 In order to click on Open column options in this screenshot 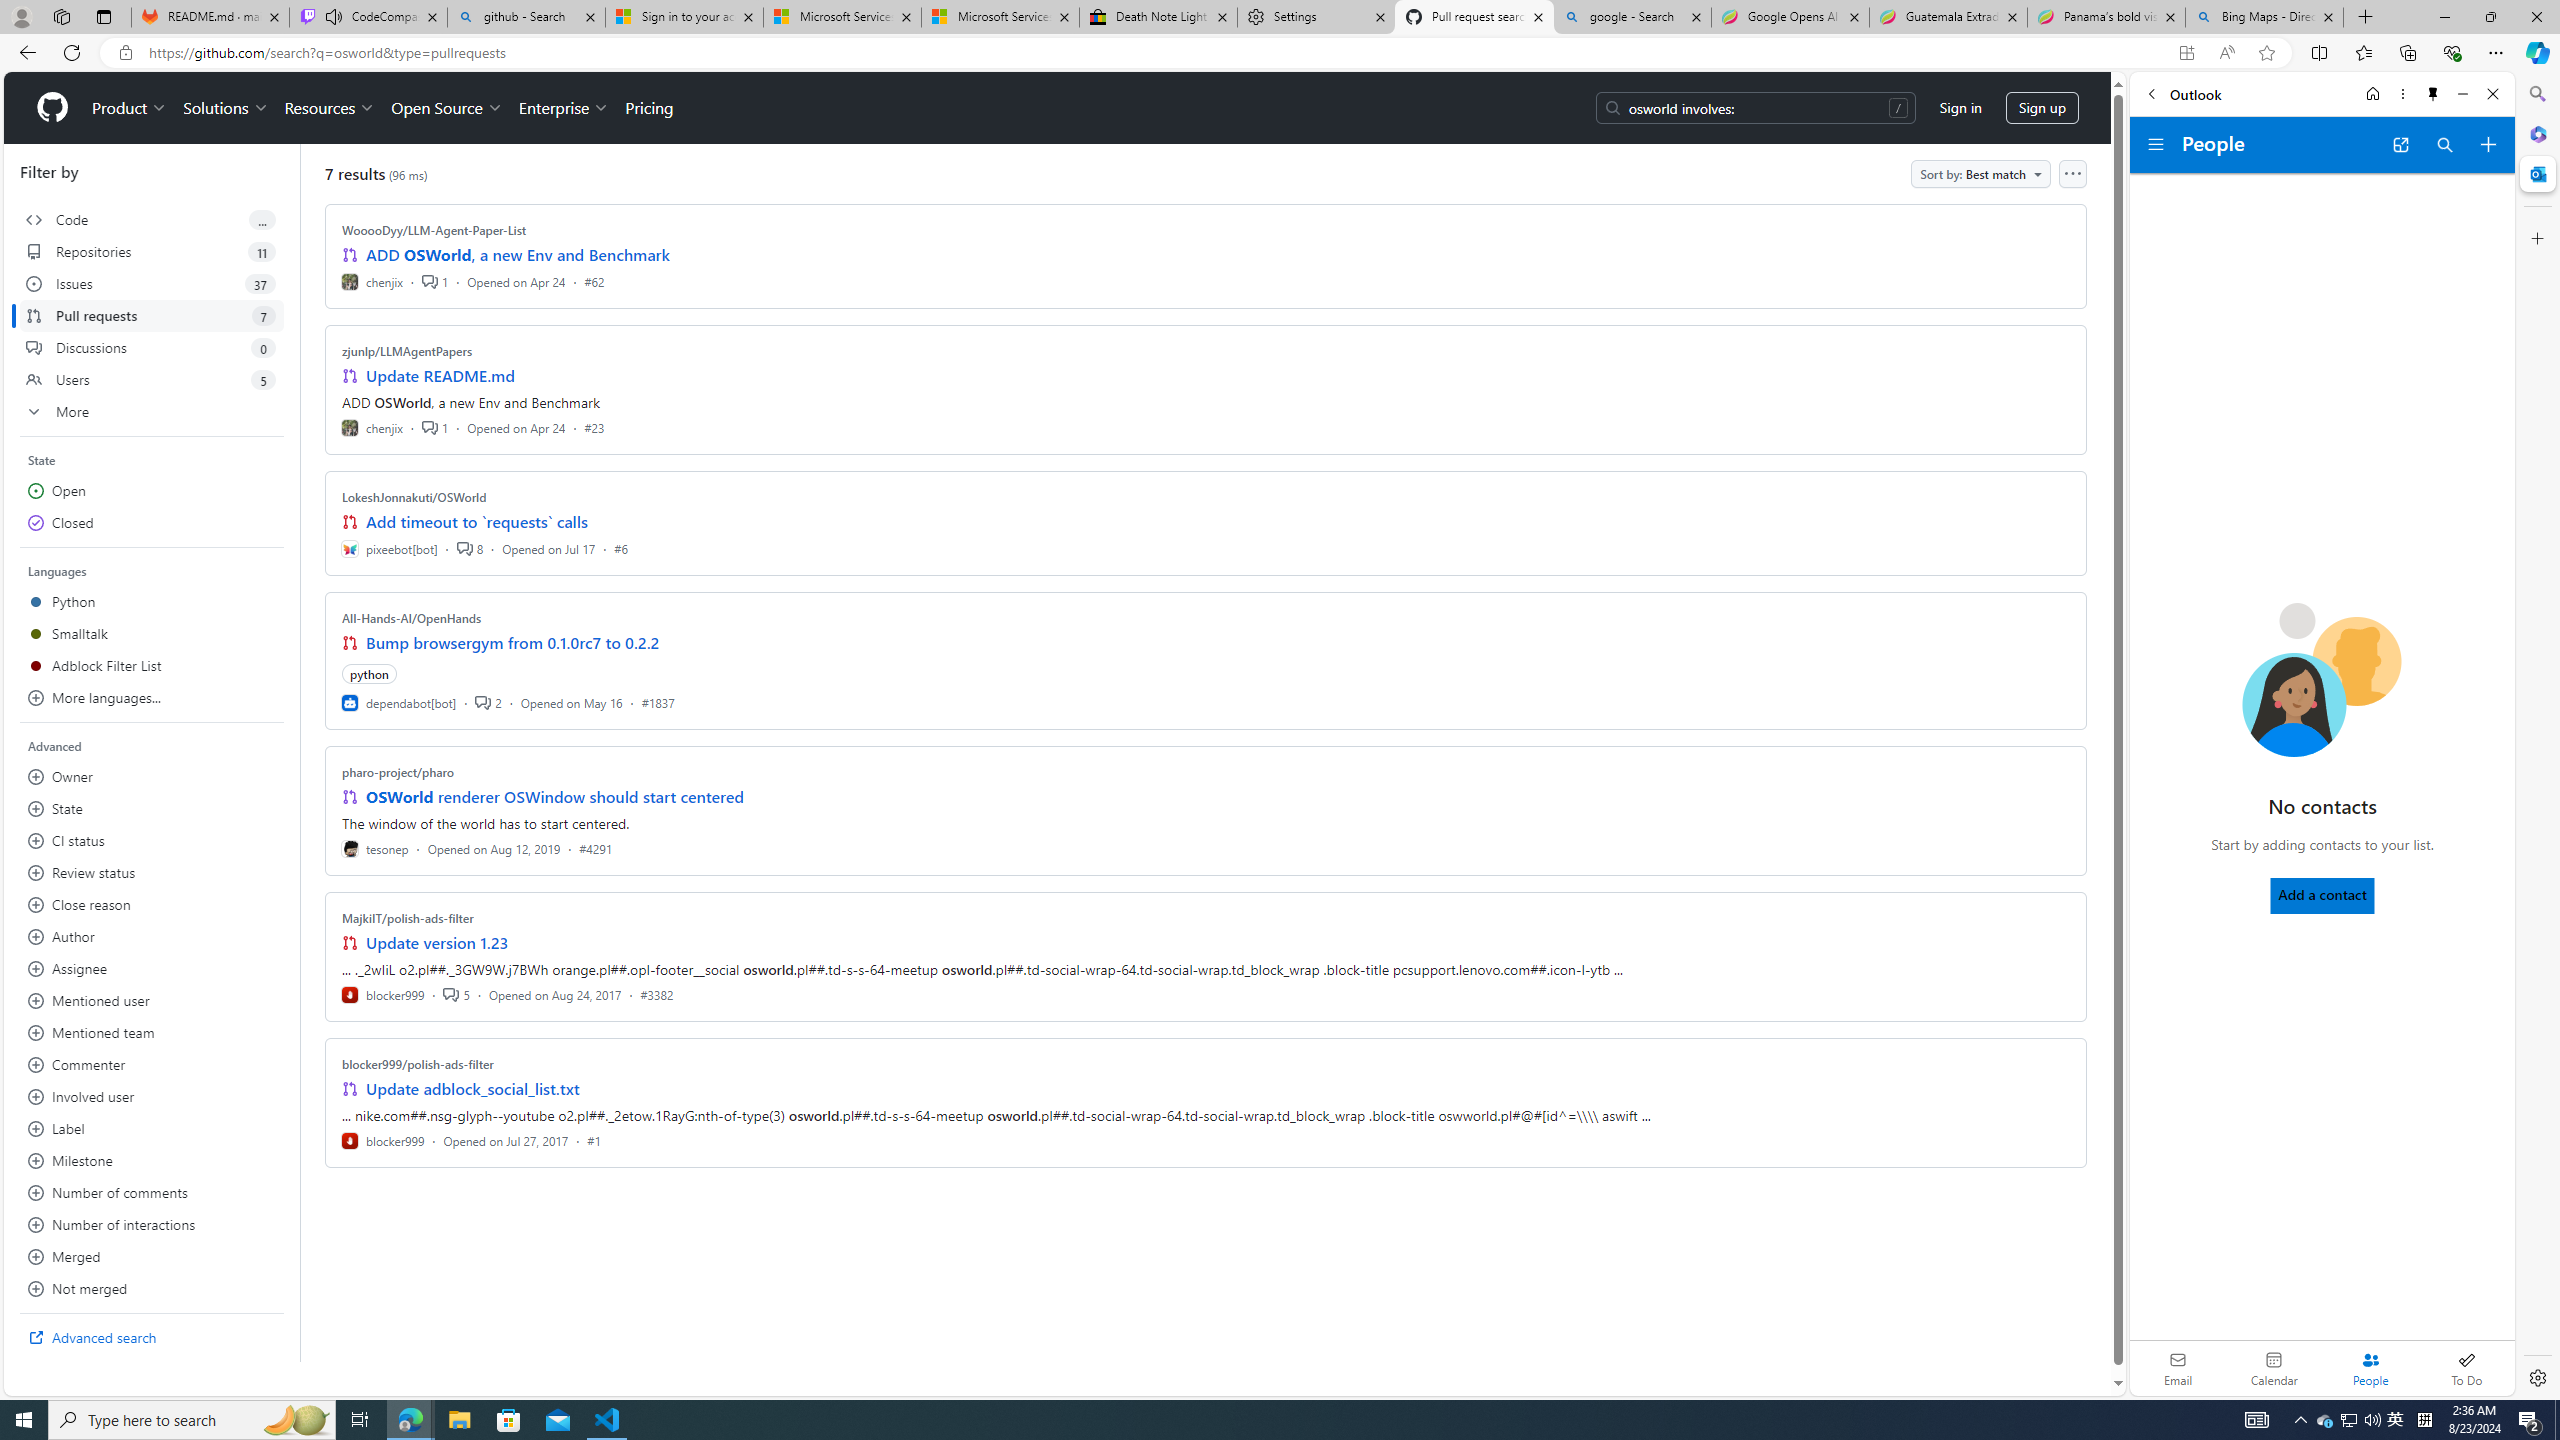, I will do `click(2072, 174)`.